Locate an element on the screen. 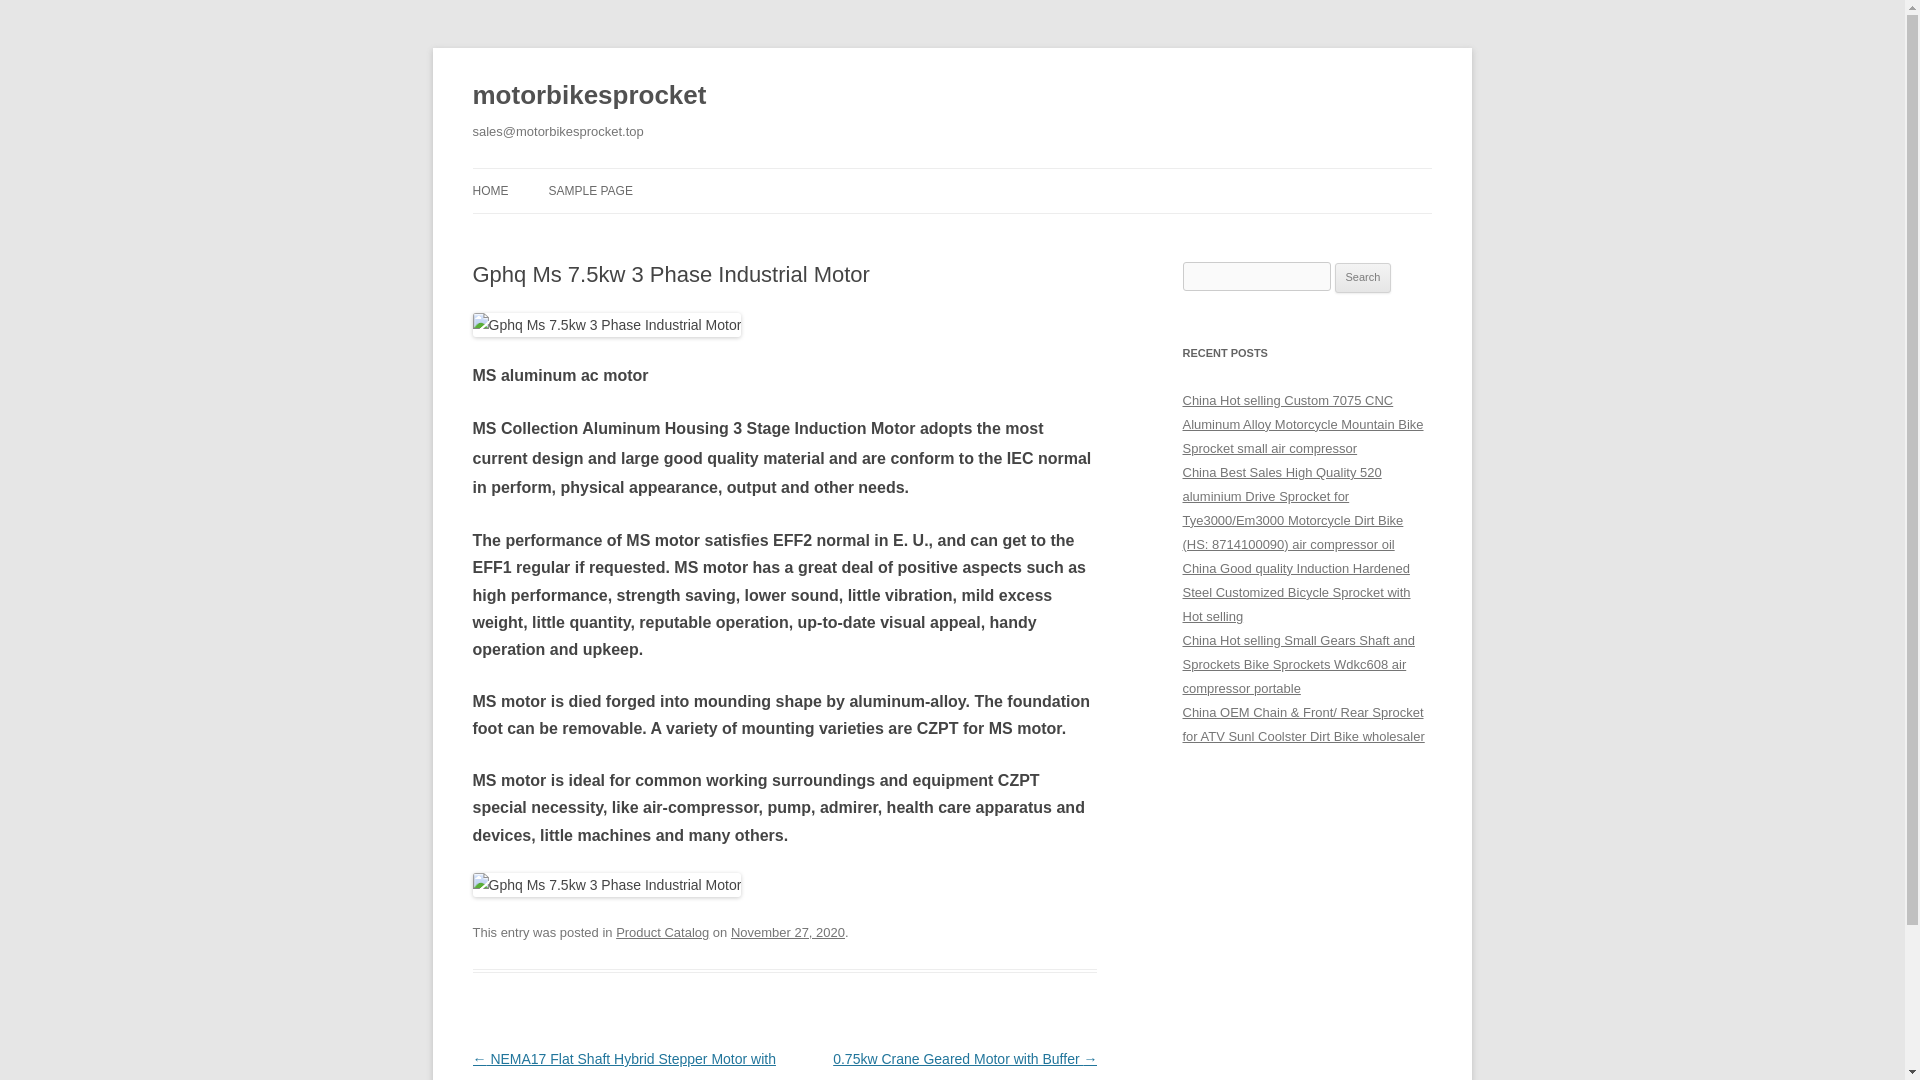  Gphq Ms 7.5kw 3 Phase Industrial Motor is located at coordinates (606, 324).